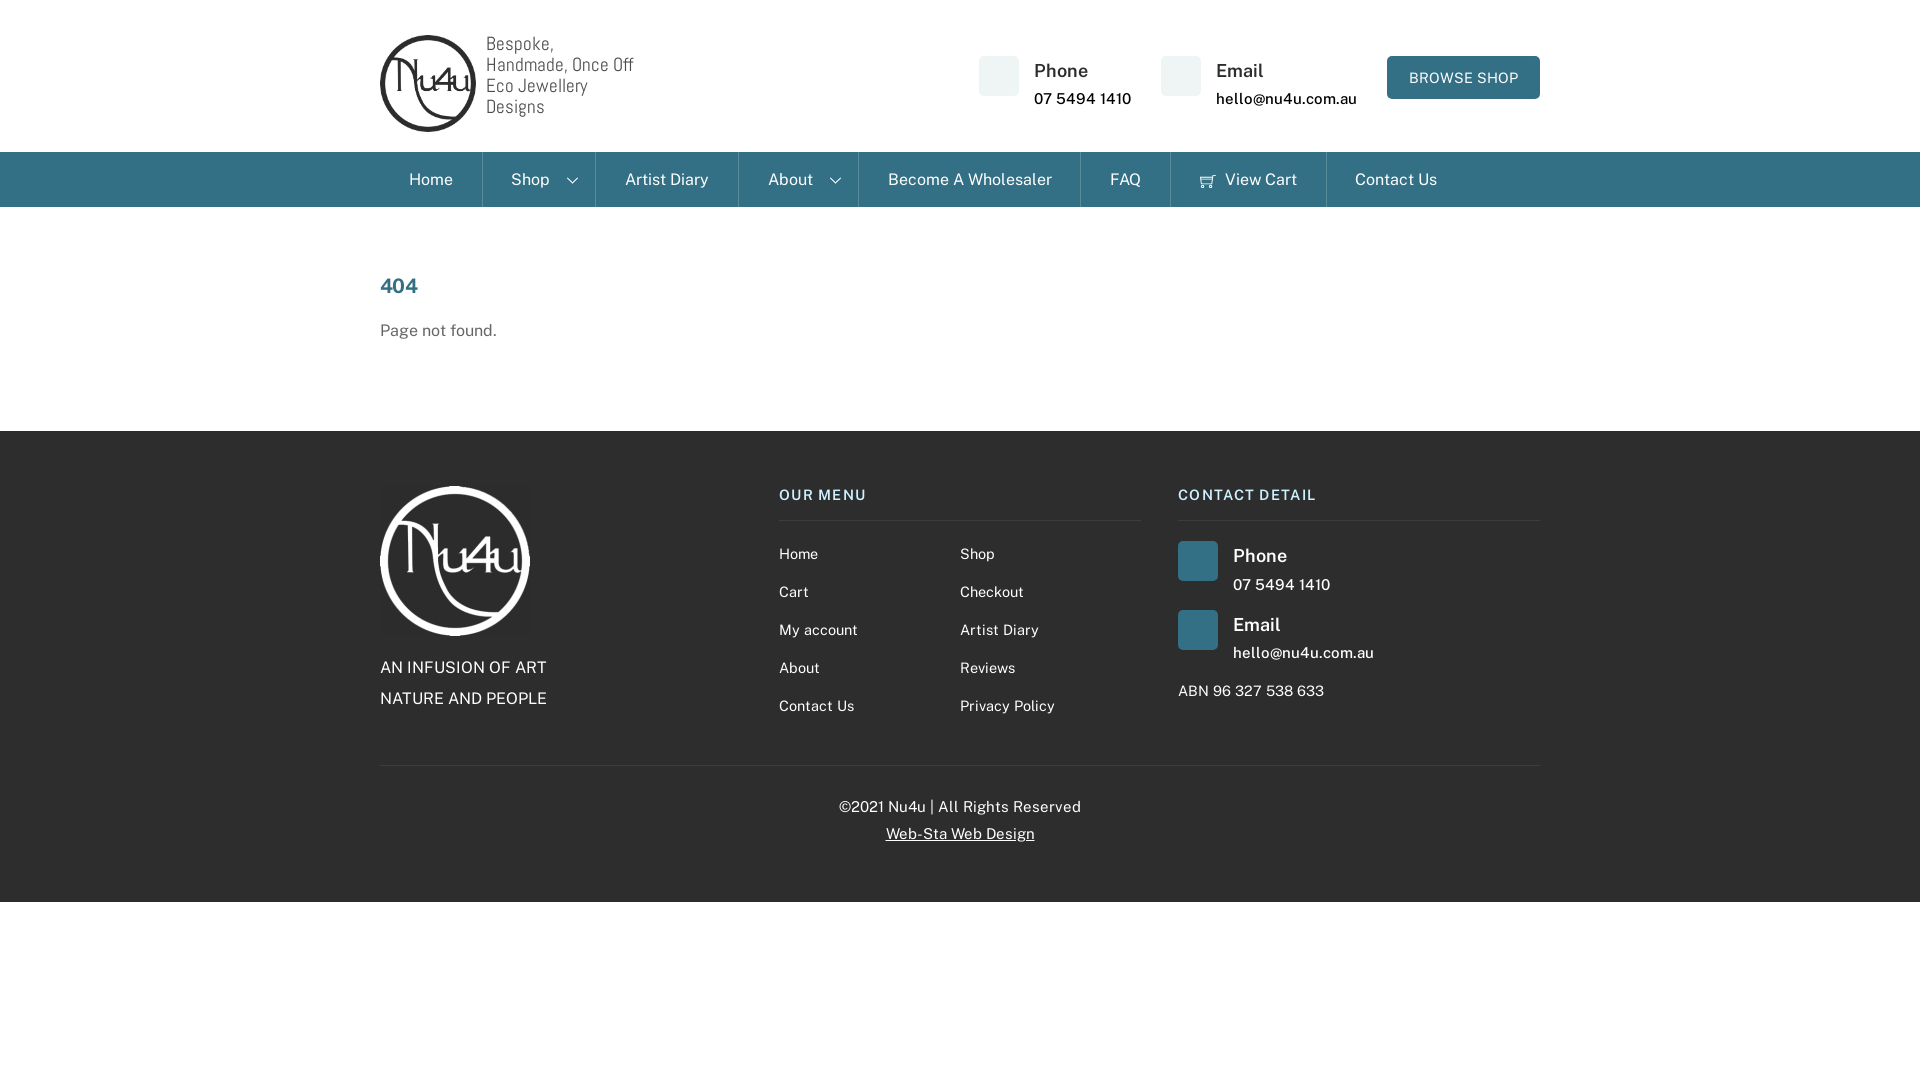  Describe the element at coordinates (1125, 180) in the screenshot. I see `FAQ` at that location.